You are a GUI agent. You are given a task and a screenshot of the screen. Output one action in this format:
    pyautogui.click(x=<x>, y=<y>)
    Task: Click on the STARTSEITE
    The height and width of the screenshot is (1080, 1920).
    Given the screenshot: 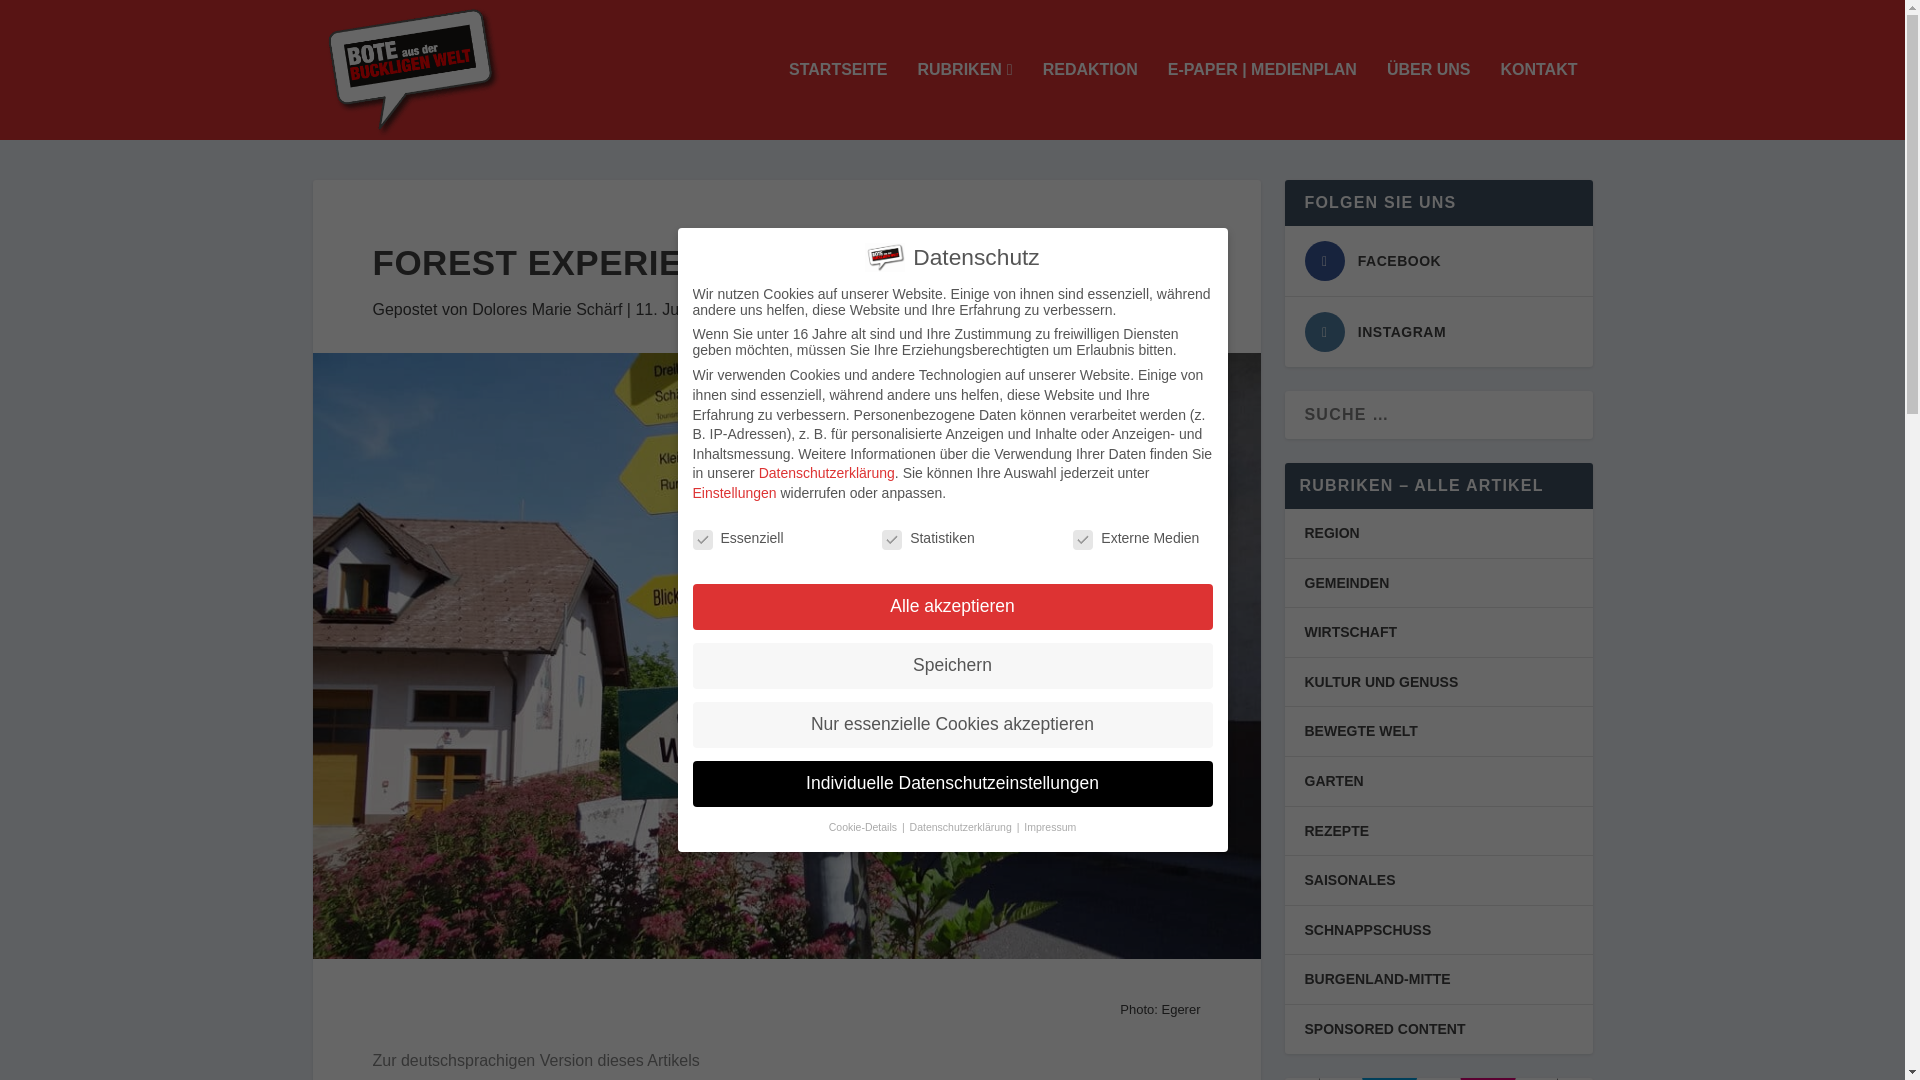 What is the action you would take?
    pyautogui.click(x=838, y=100)
    